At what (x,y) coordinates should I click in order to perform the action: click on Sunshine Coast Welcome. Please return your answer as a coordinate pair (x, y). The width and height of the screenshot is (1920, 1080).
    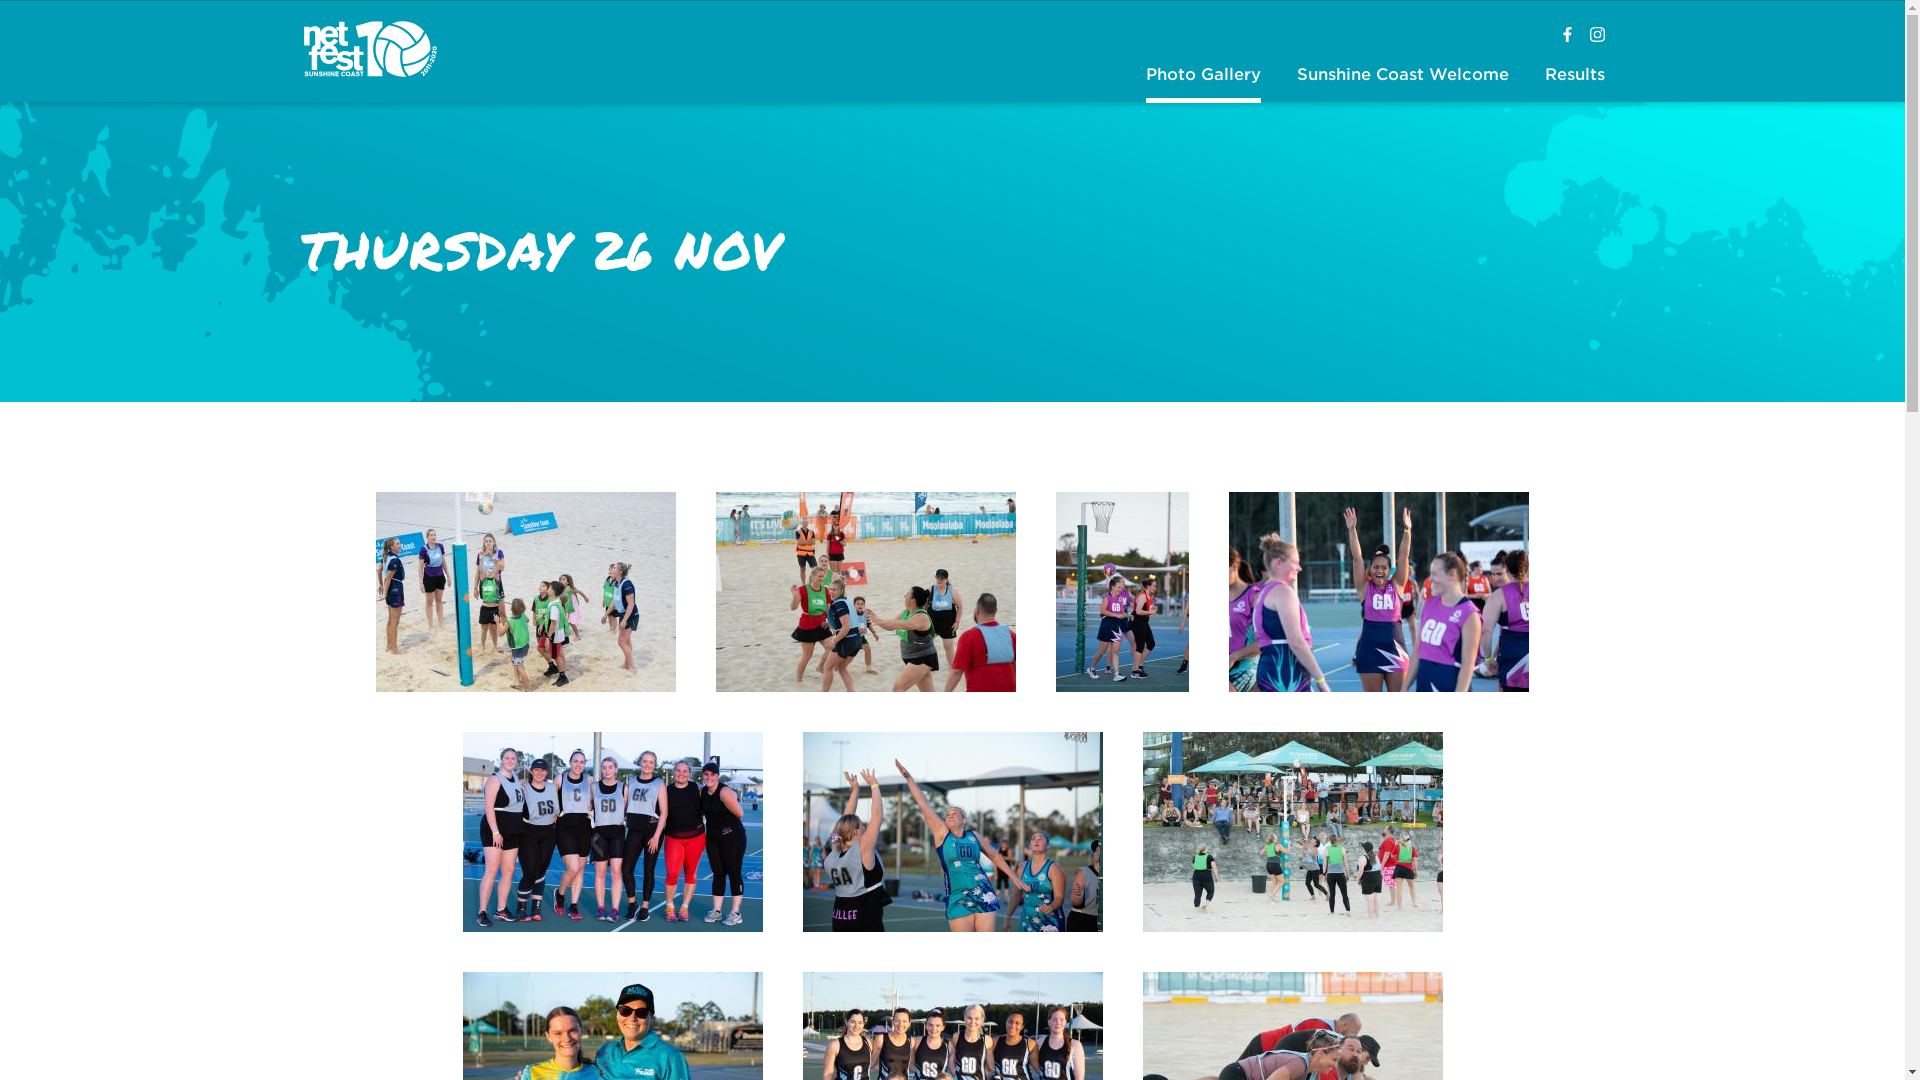
    Looking at the image, I should click on (1403, 76).